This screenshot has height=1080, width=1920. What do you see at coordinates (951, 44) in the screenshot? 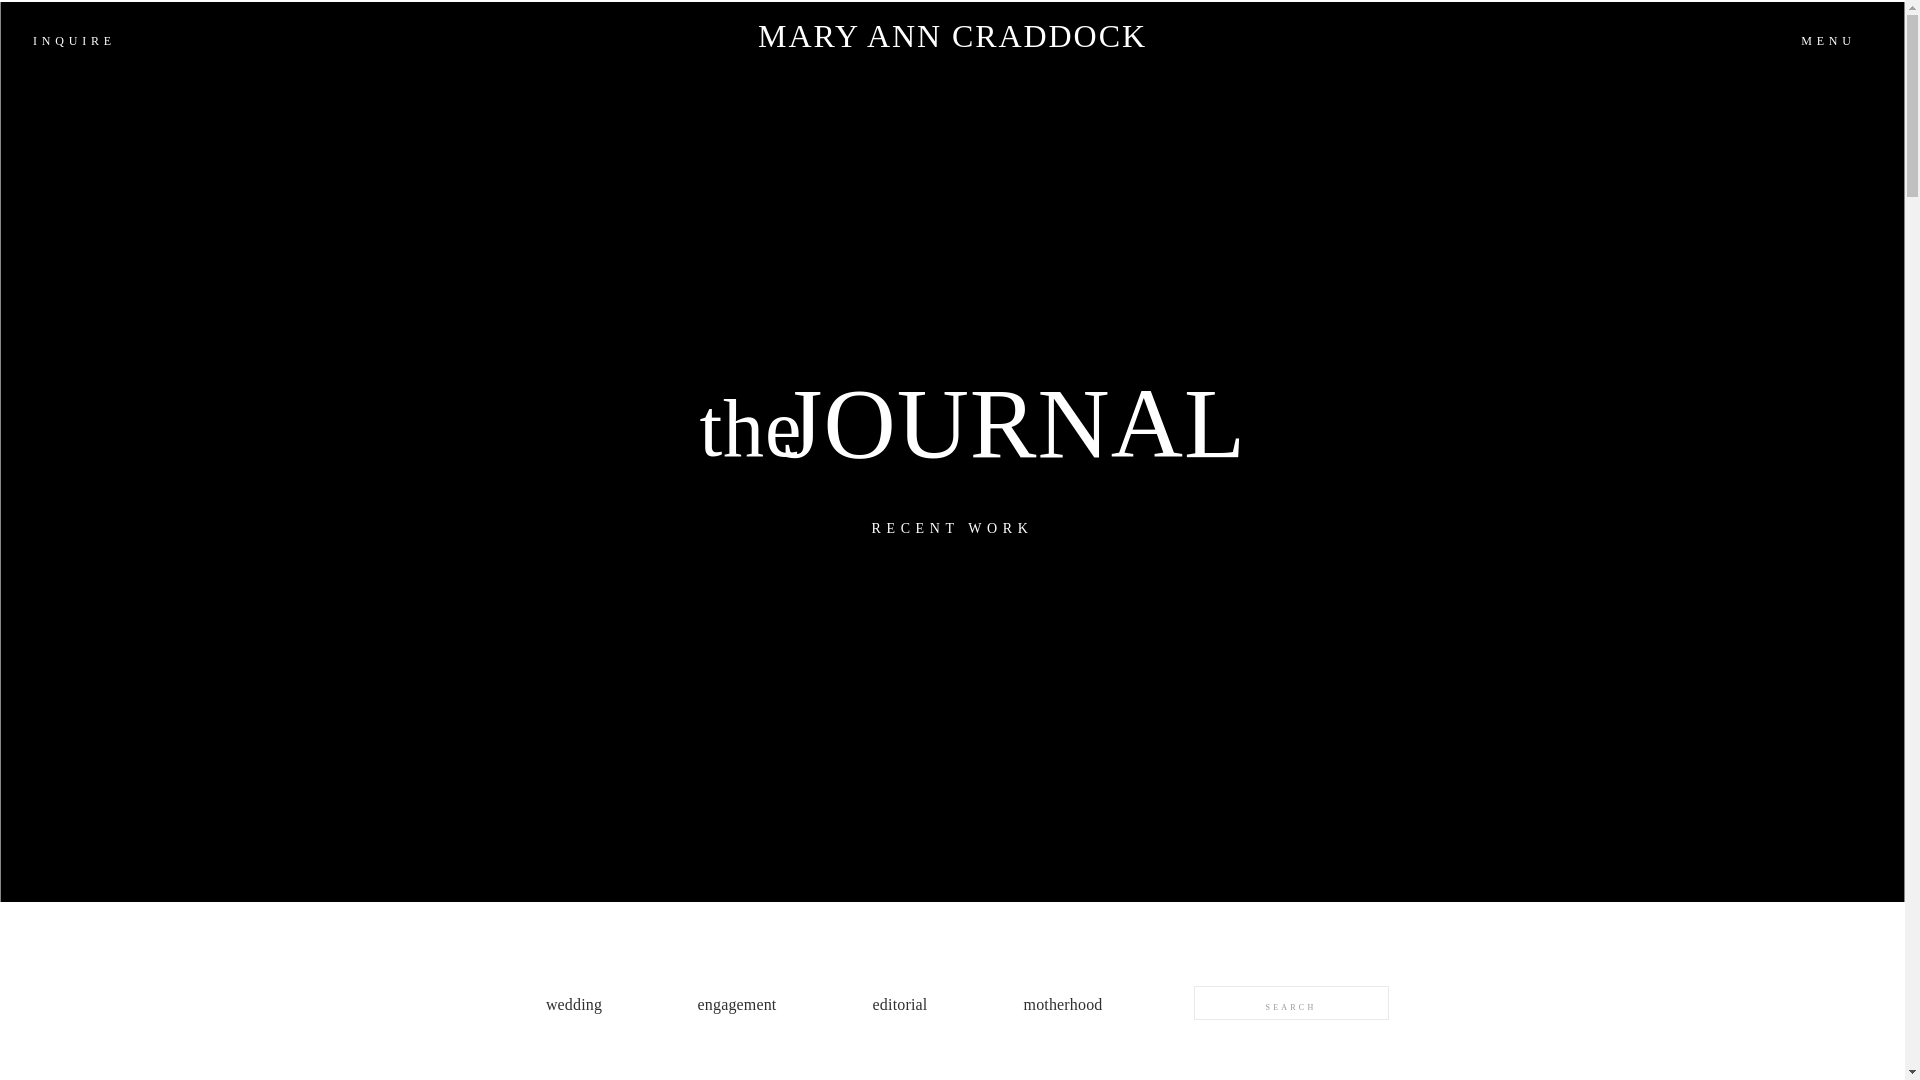
I see `MARY ANN CRADDOCK` at bounding box center [951, 44].